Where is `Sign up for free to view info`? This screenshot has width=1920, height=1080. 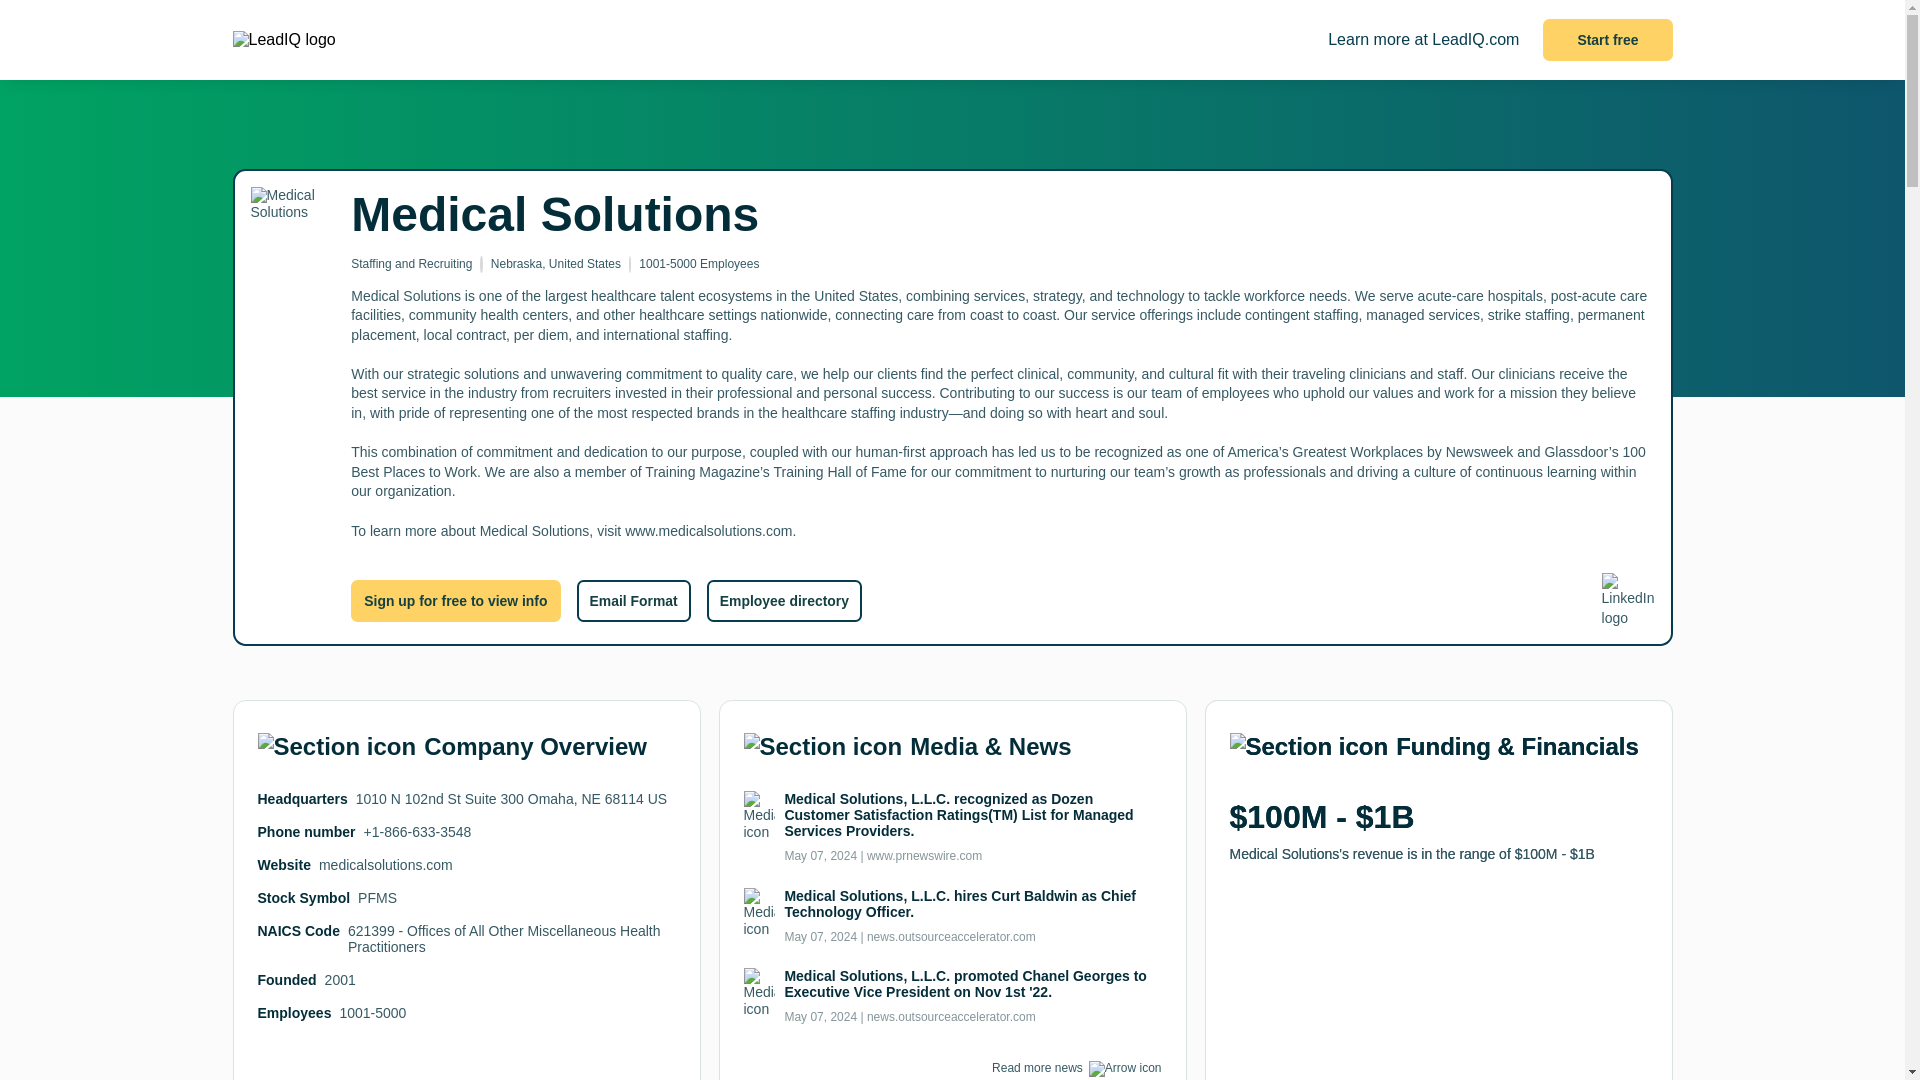
Sign up for free to view info is located at coordinates (456, 600).